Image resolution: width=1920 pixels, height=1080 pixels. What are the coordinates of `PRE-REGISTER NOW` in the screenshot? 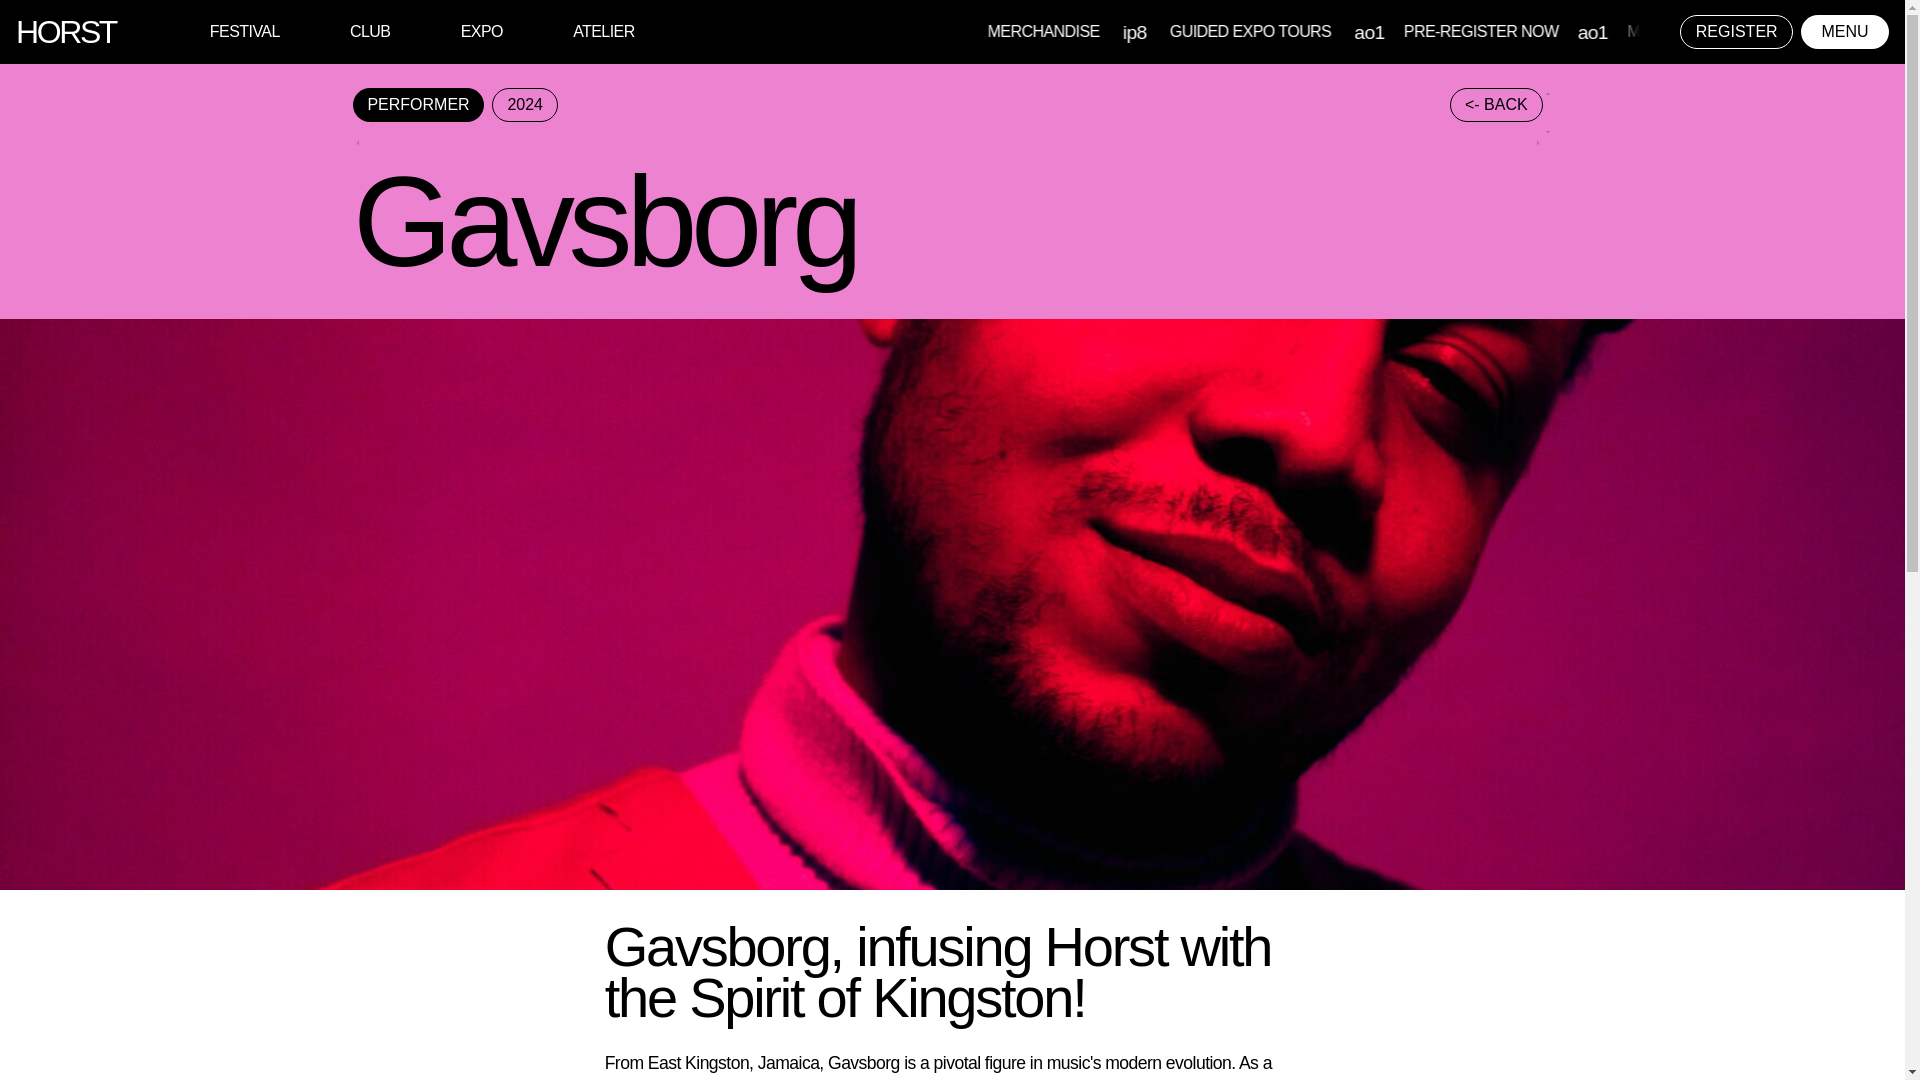 It's located at (1664, 30).